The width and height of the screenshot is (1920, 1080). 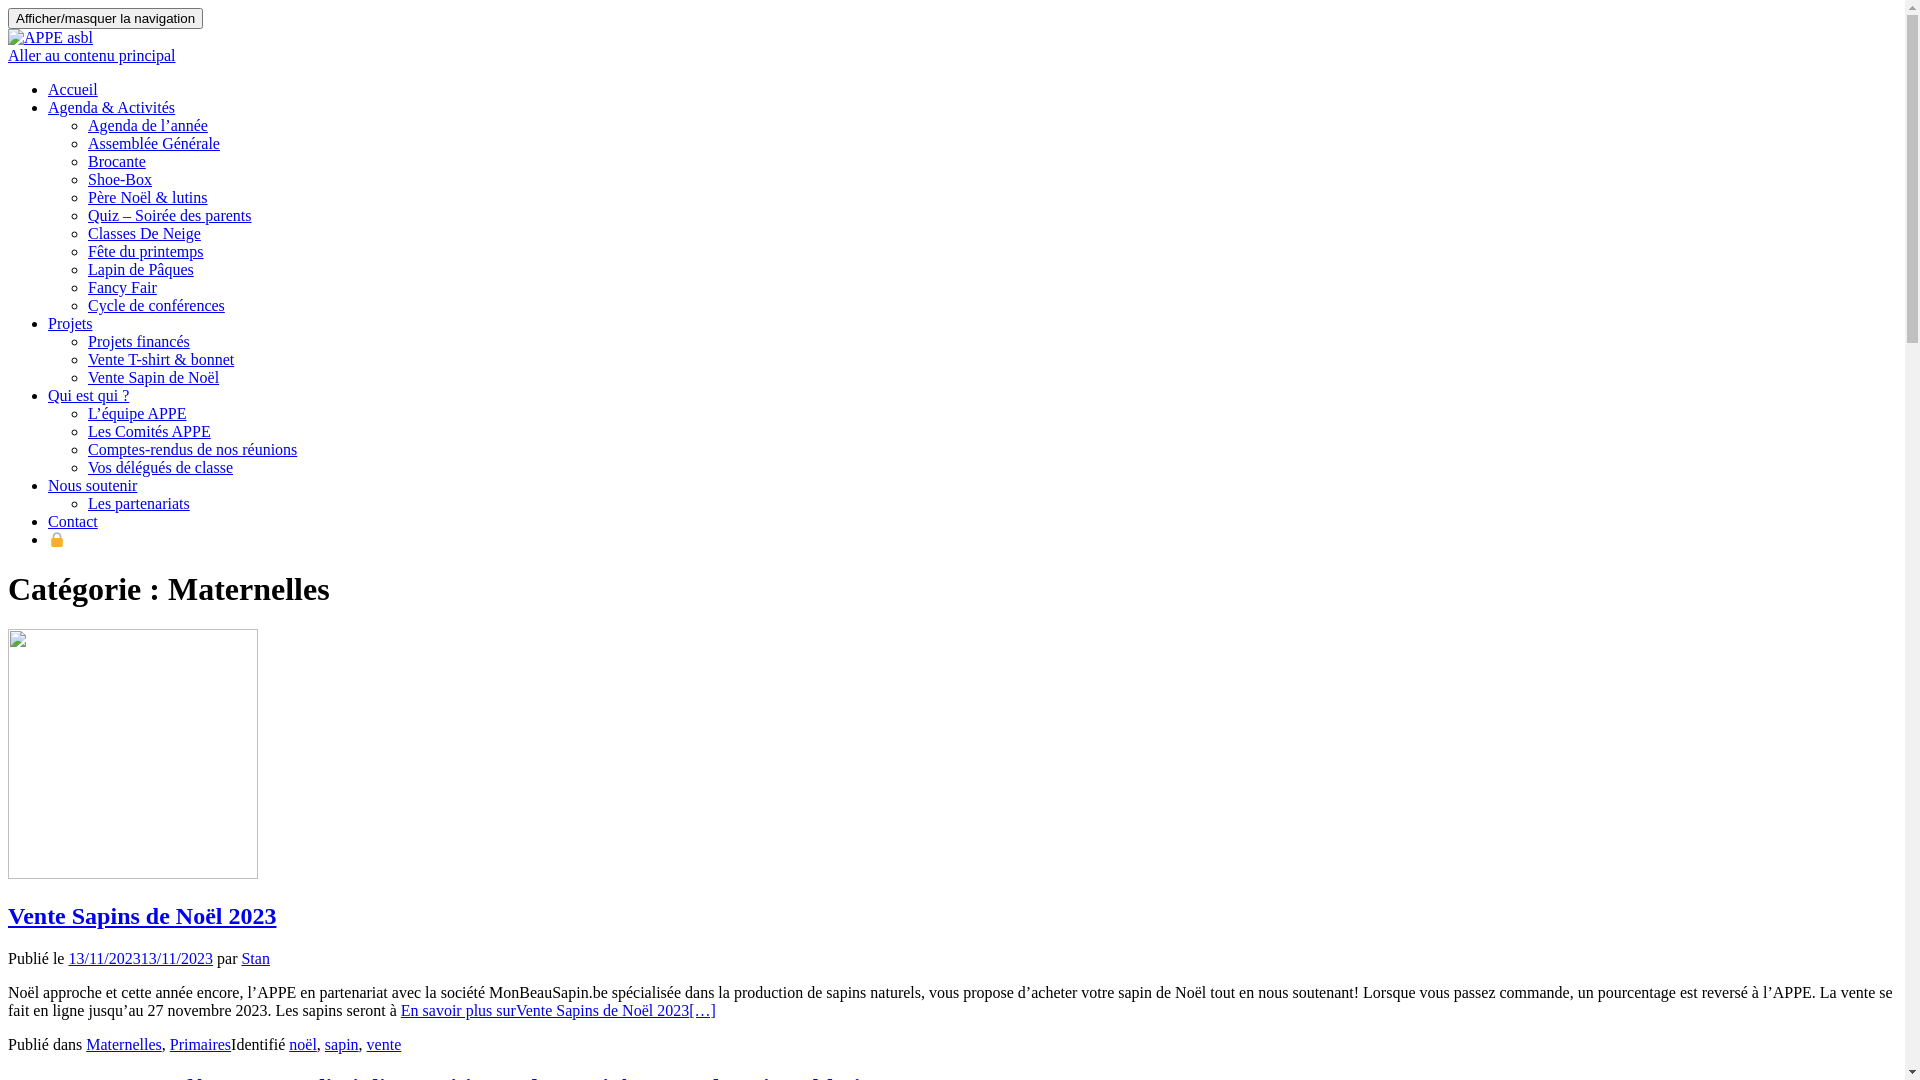 What do you see at coordinates (120, 180) in the screenshot?
I see `Shoe-Box` at bounding box center [120, 180].